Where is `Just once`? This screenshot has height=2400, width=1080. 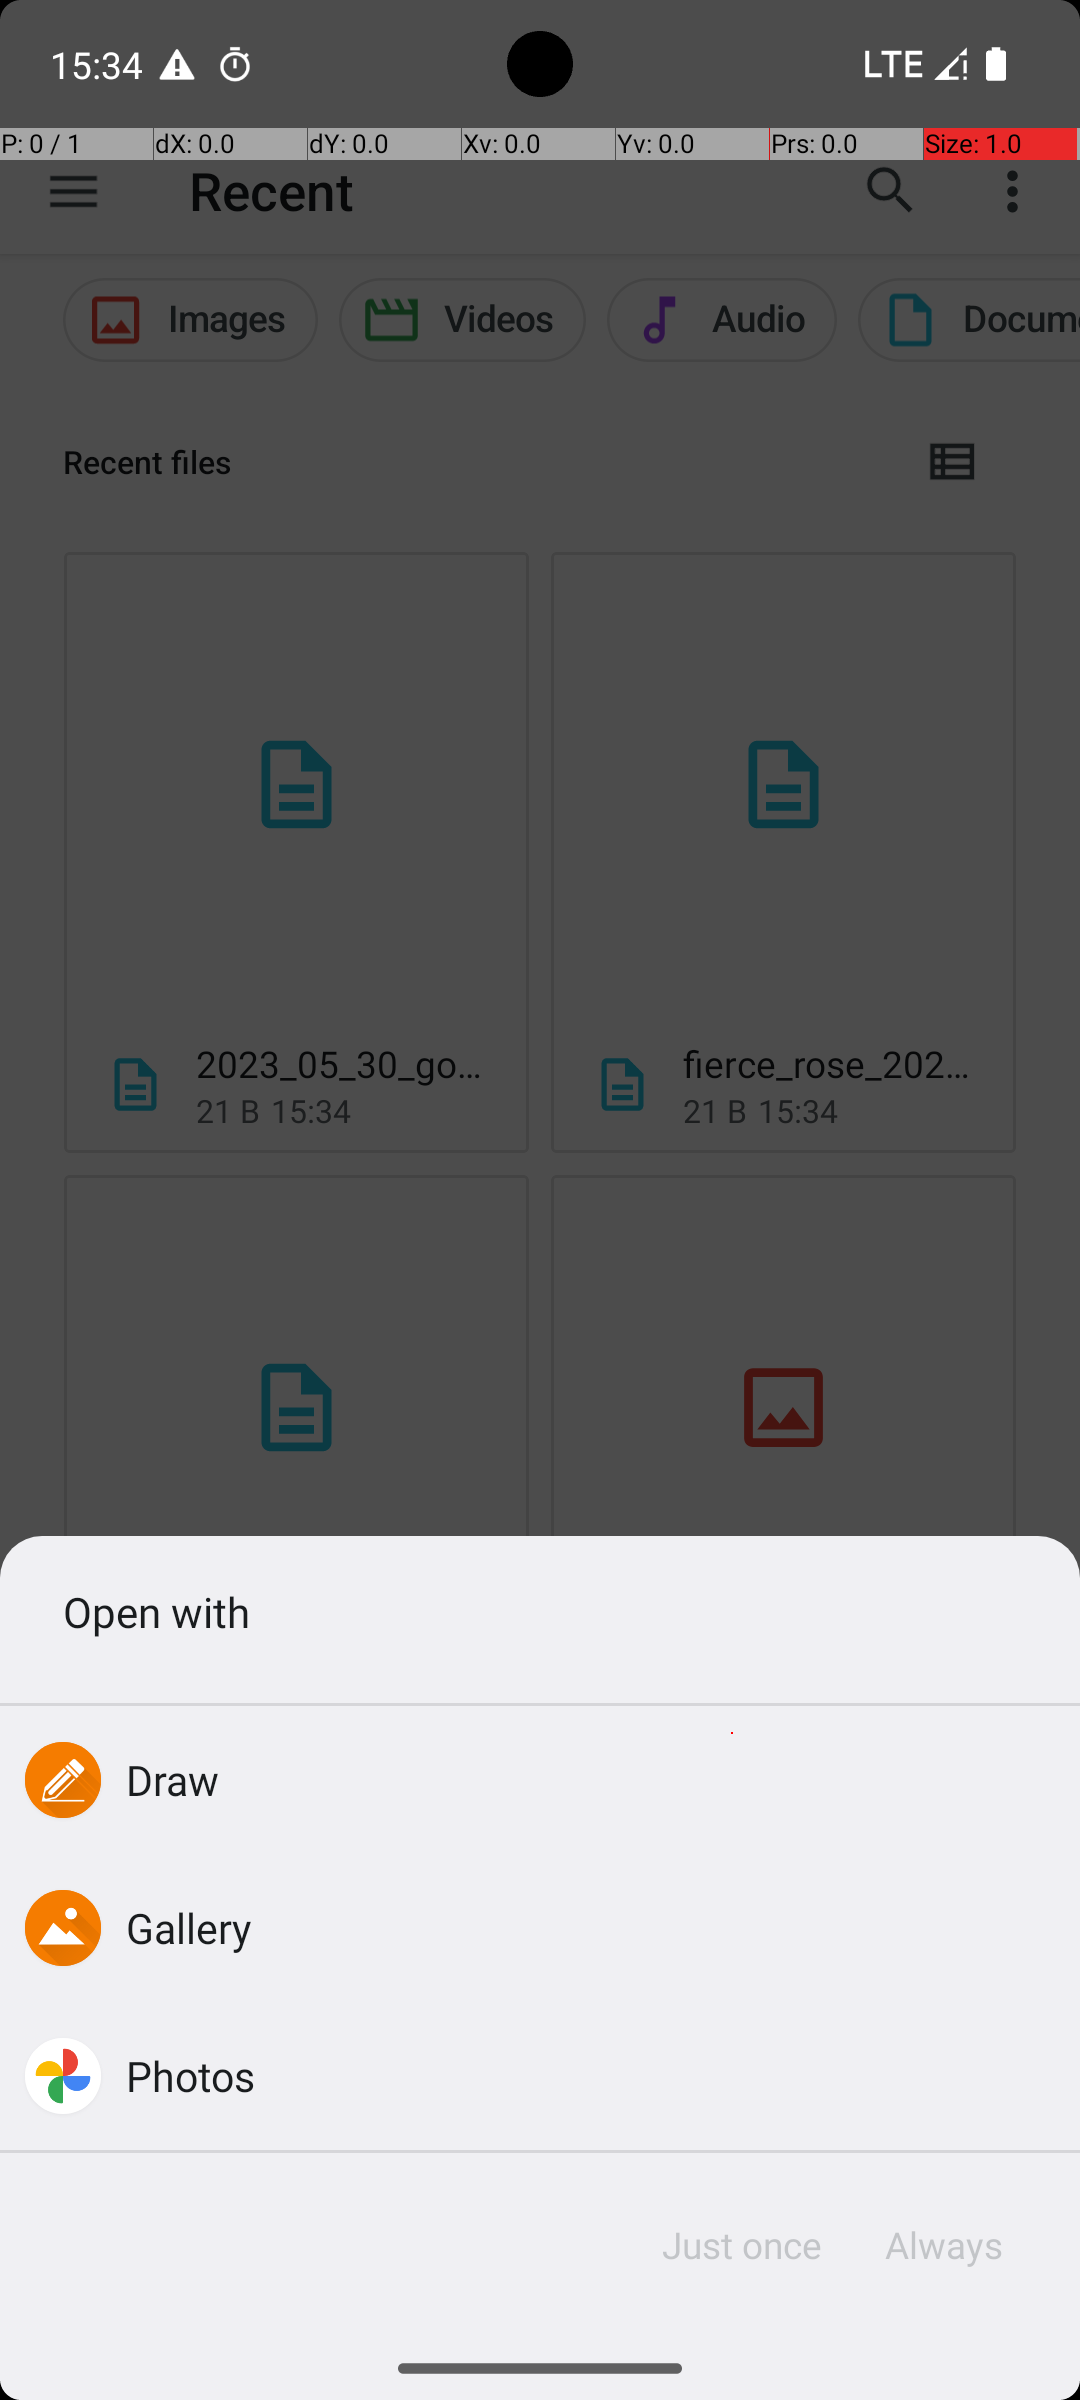 Just once is located at coordinates (742, 2245).